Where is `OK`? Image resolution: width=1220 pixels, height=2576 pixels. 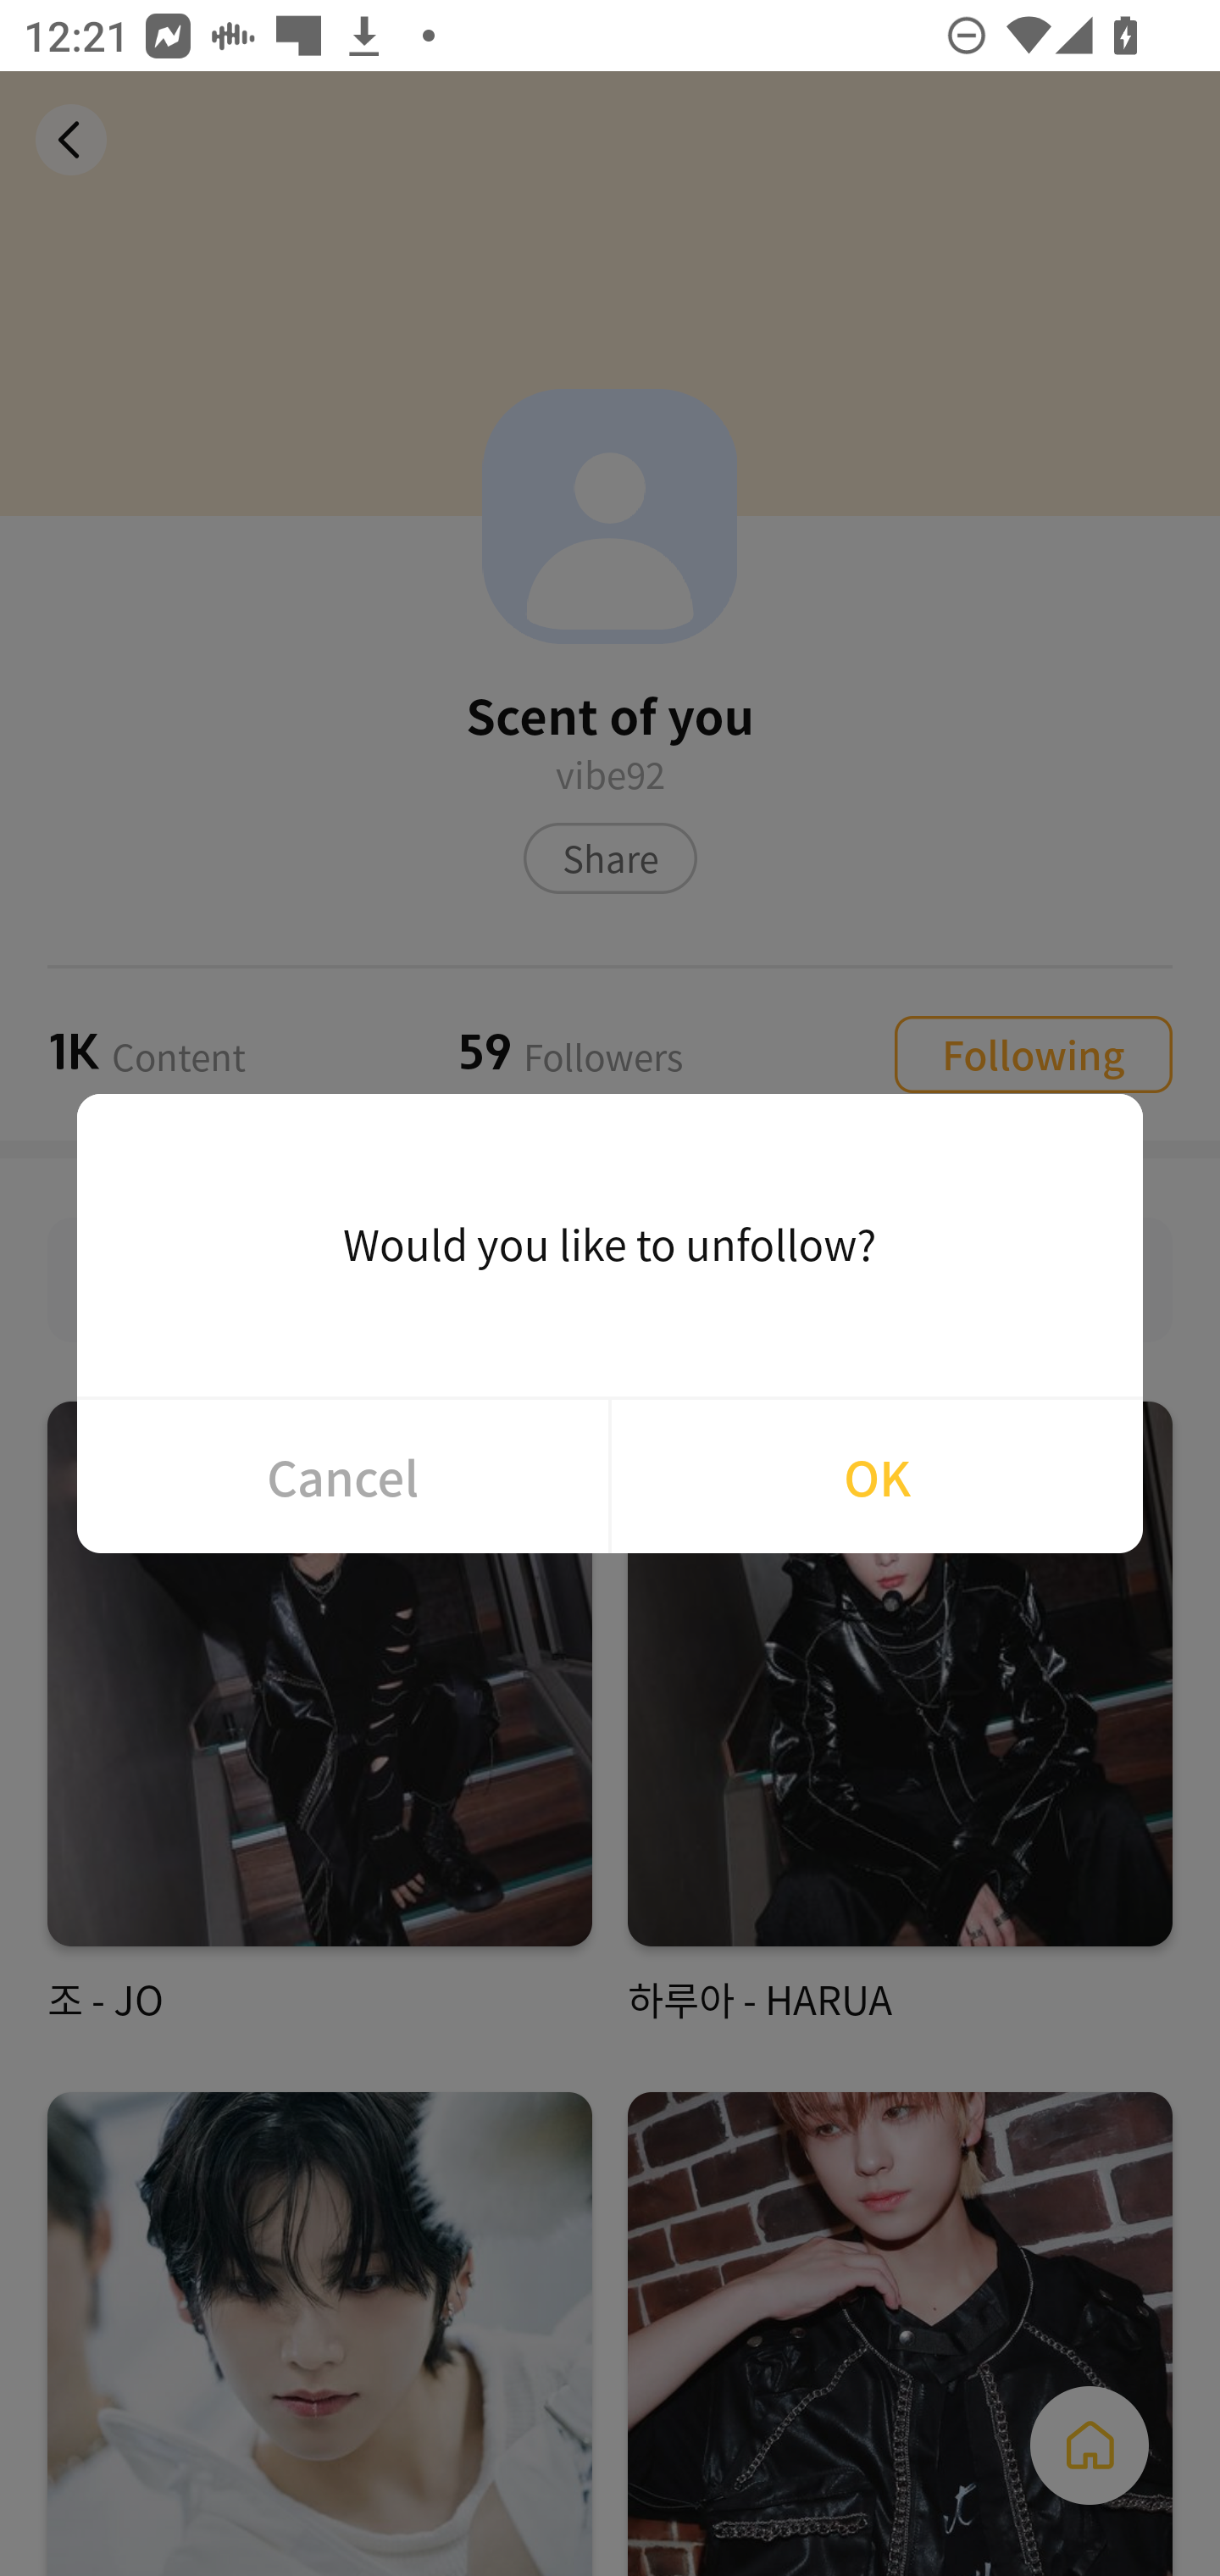 OK is located at coordinates (877, 1476).